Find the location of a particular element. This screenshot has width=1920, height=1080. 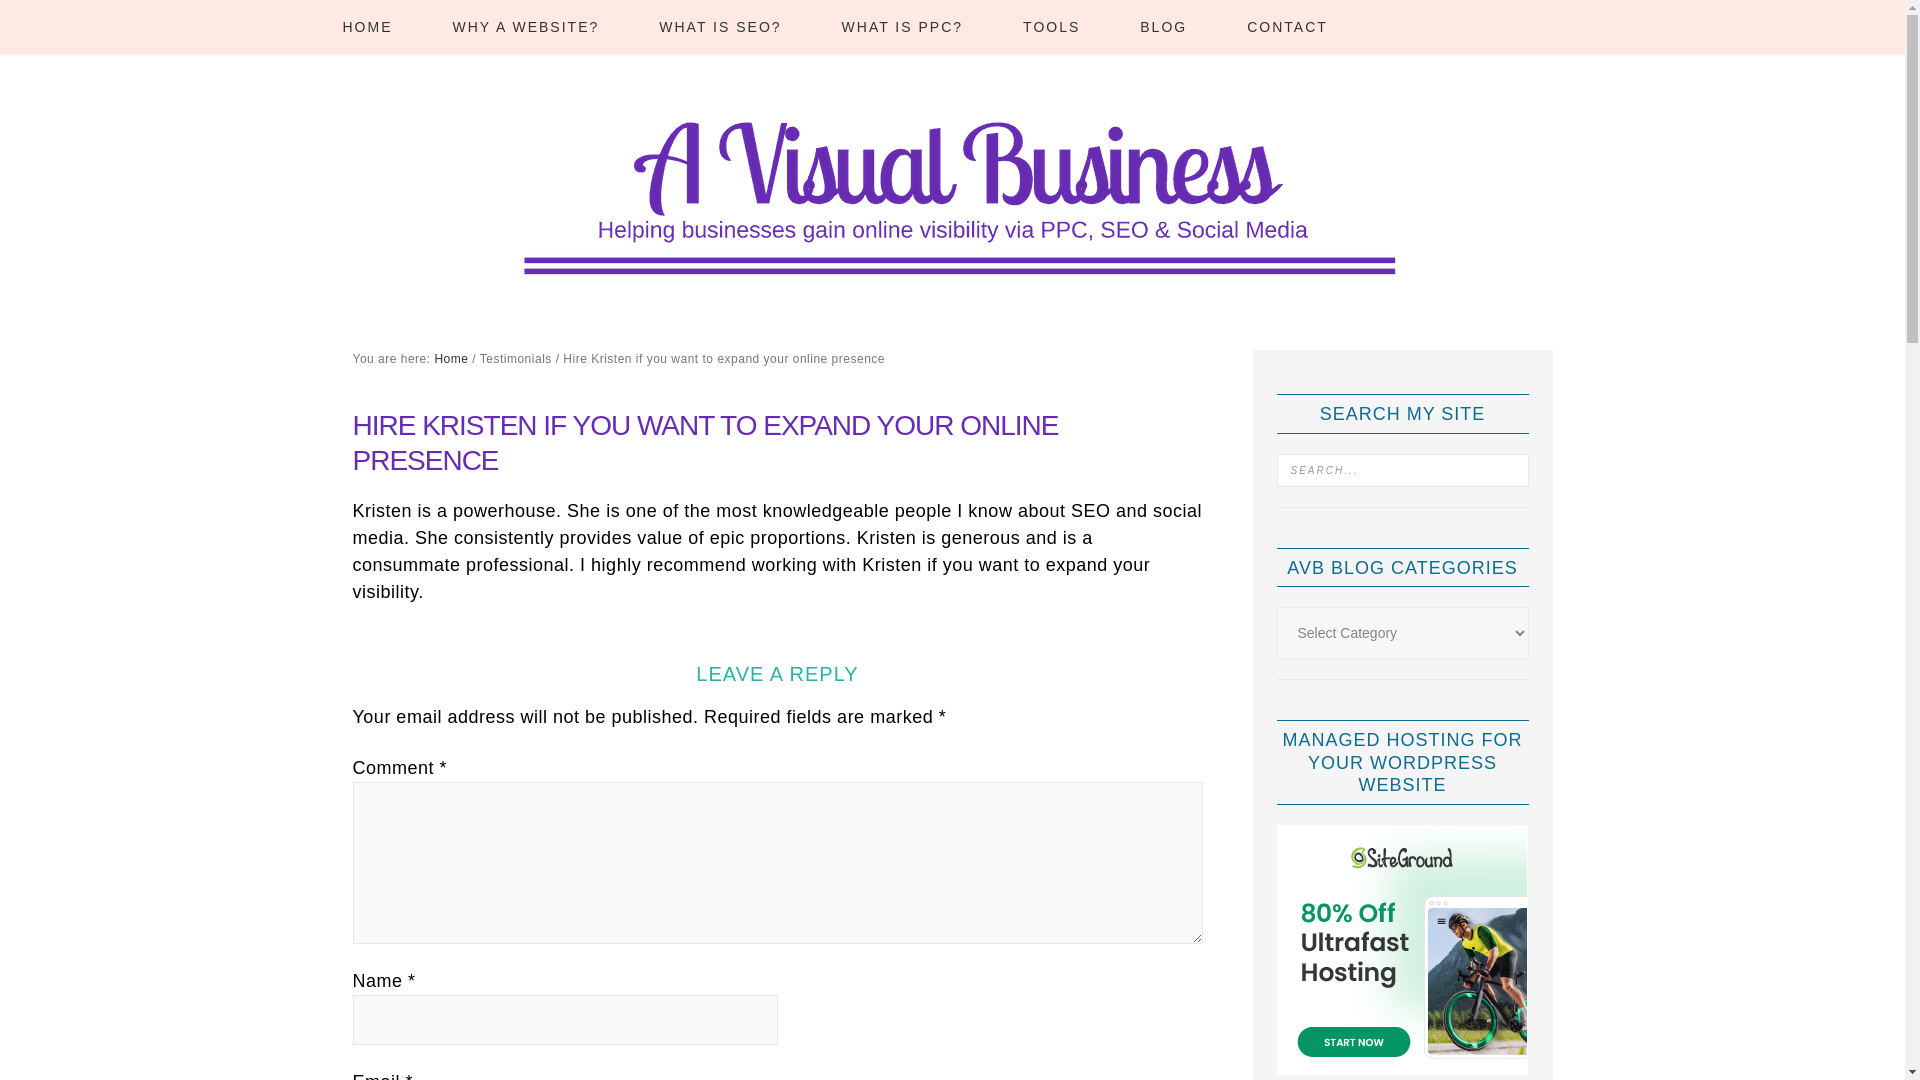

Home is located at coordinates (450, 359).